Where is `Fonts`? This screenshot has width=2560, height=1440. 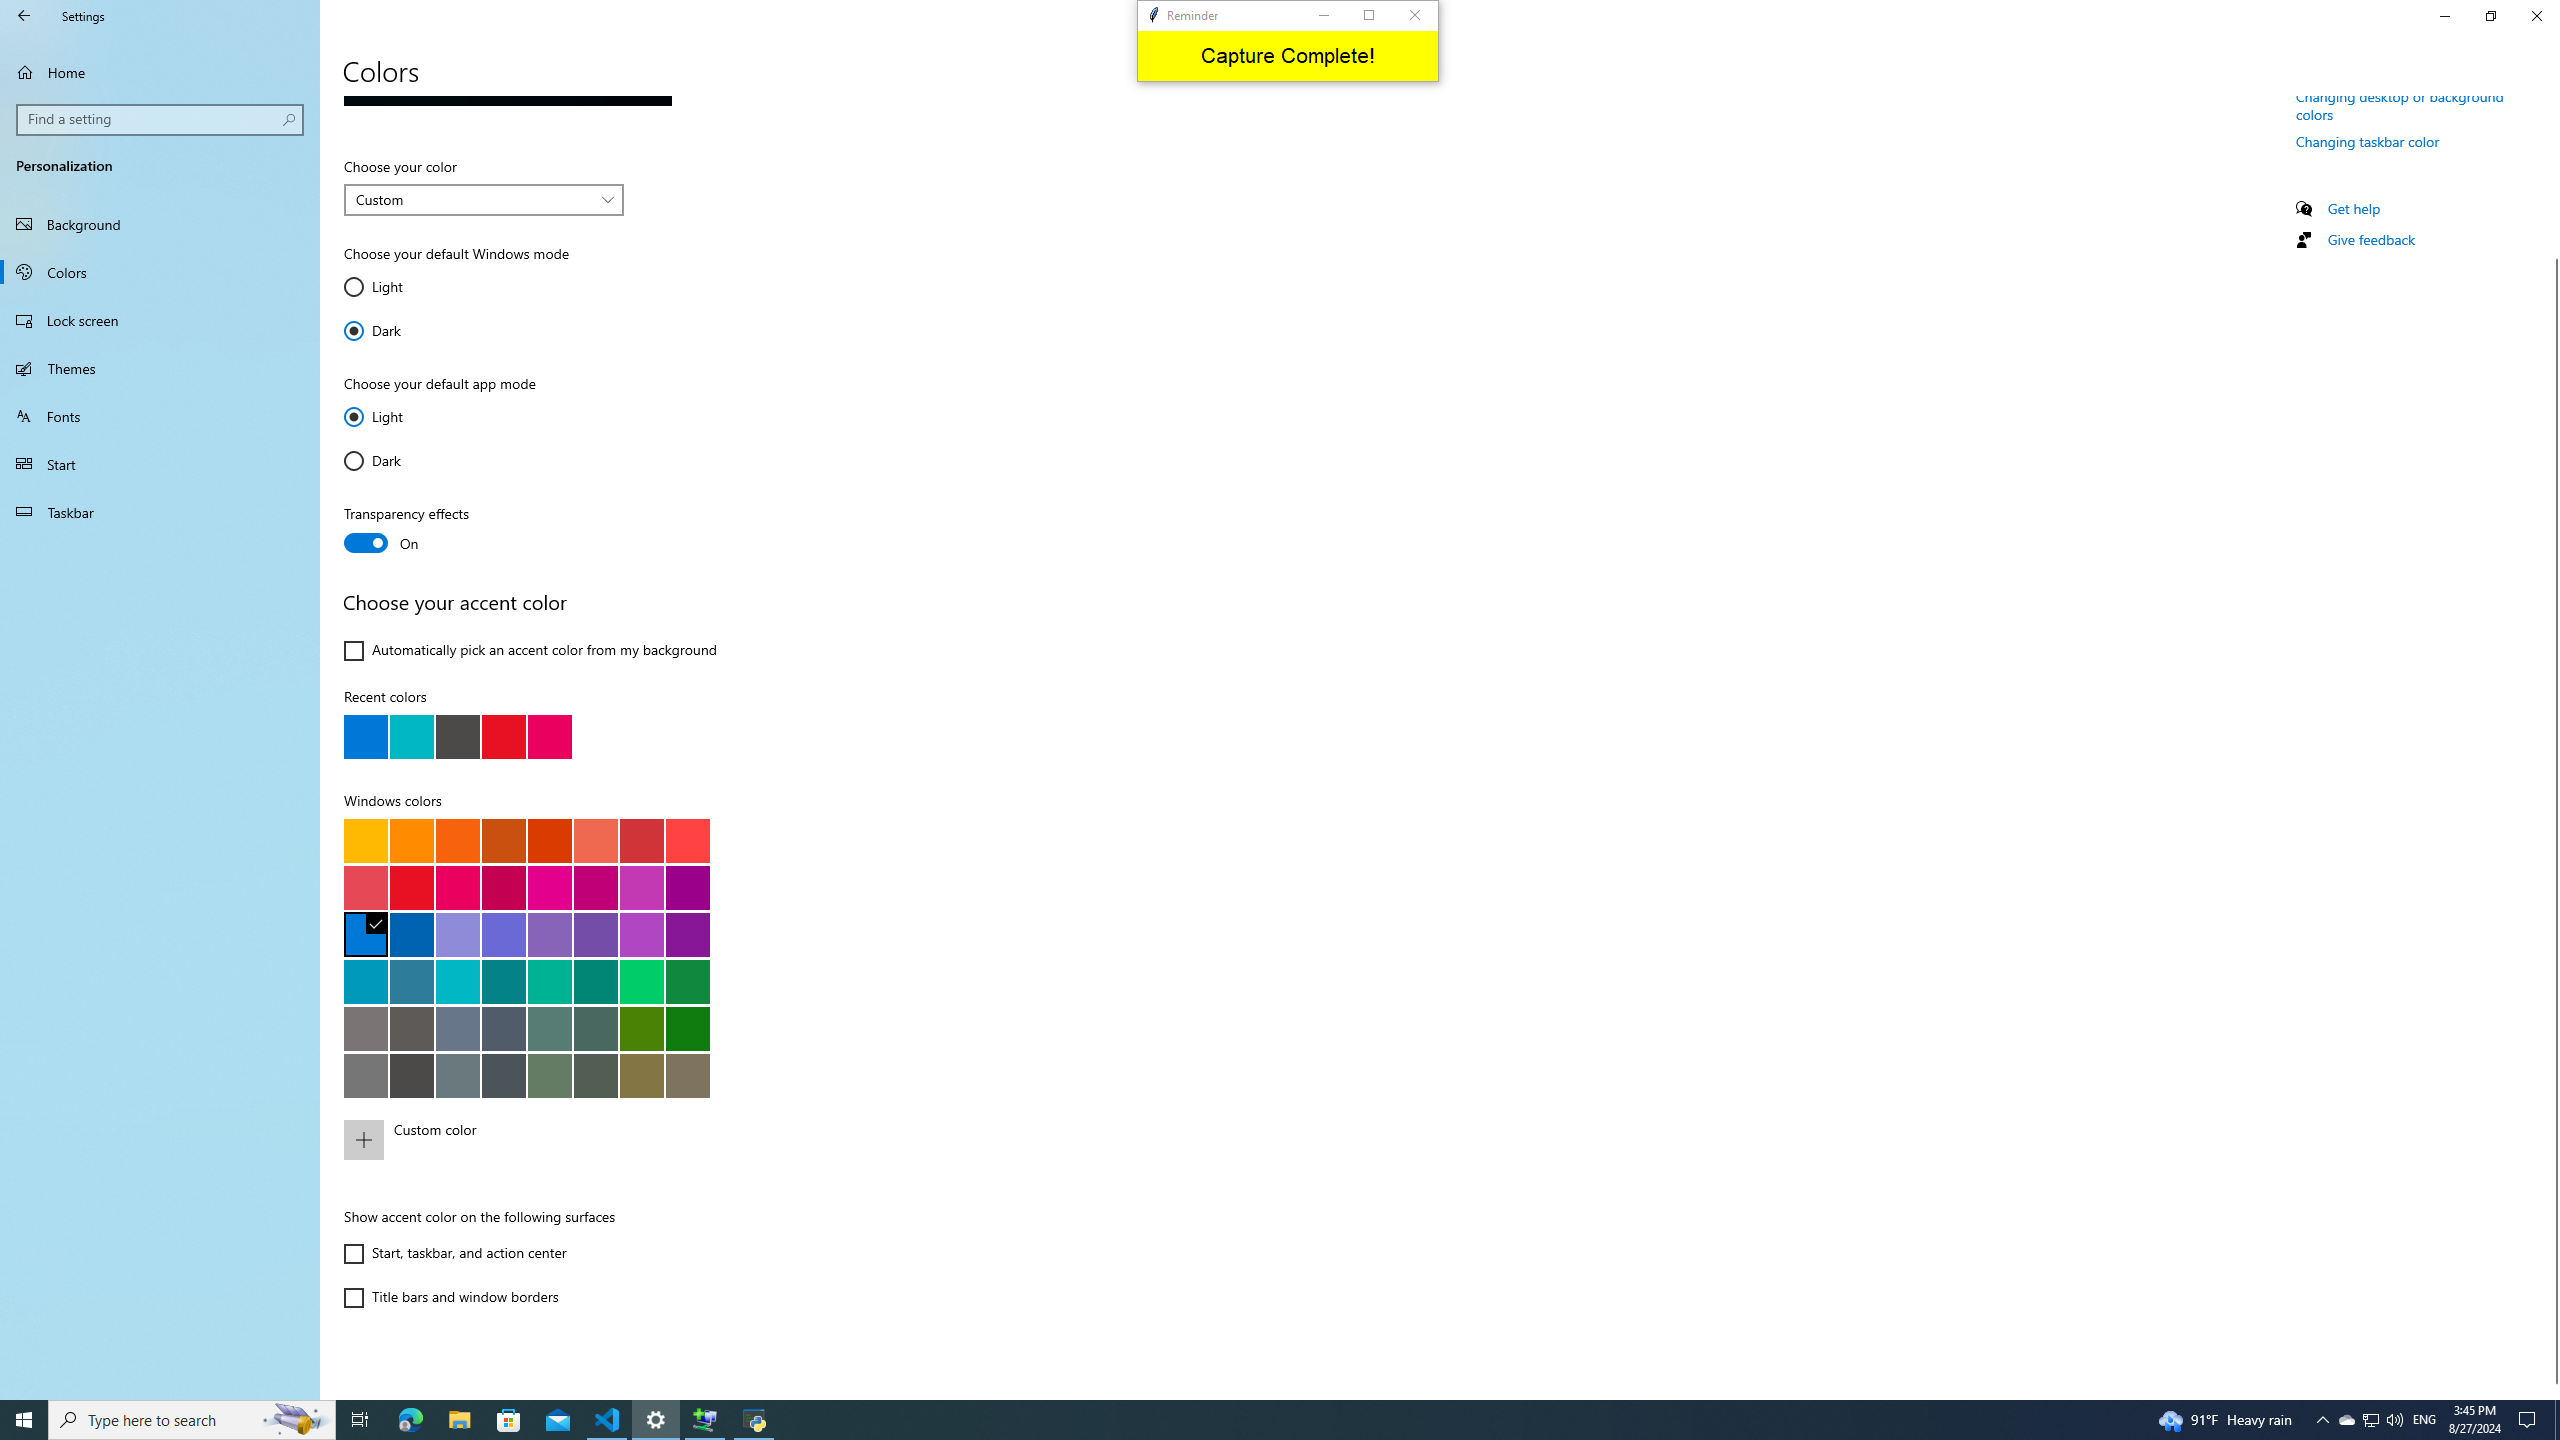 Fonts is located at coordinates (160, 416).